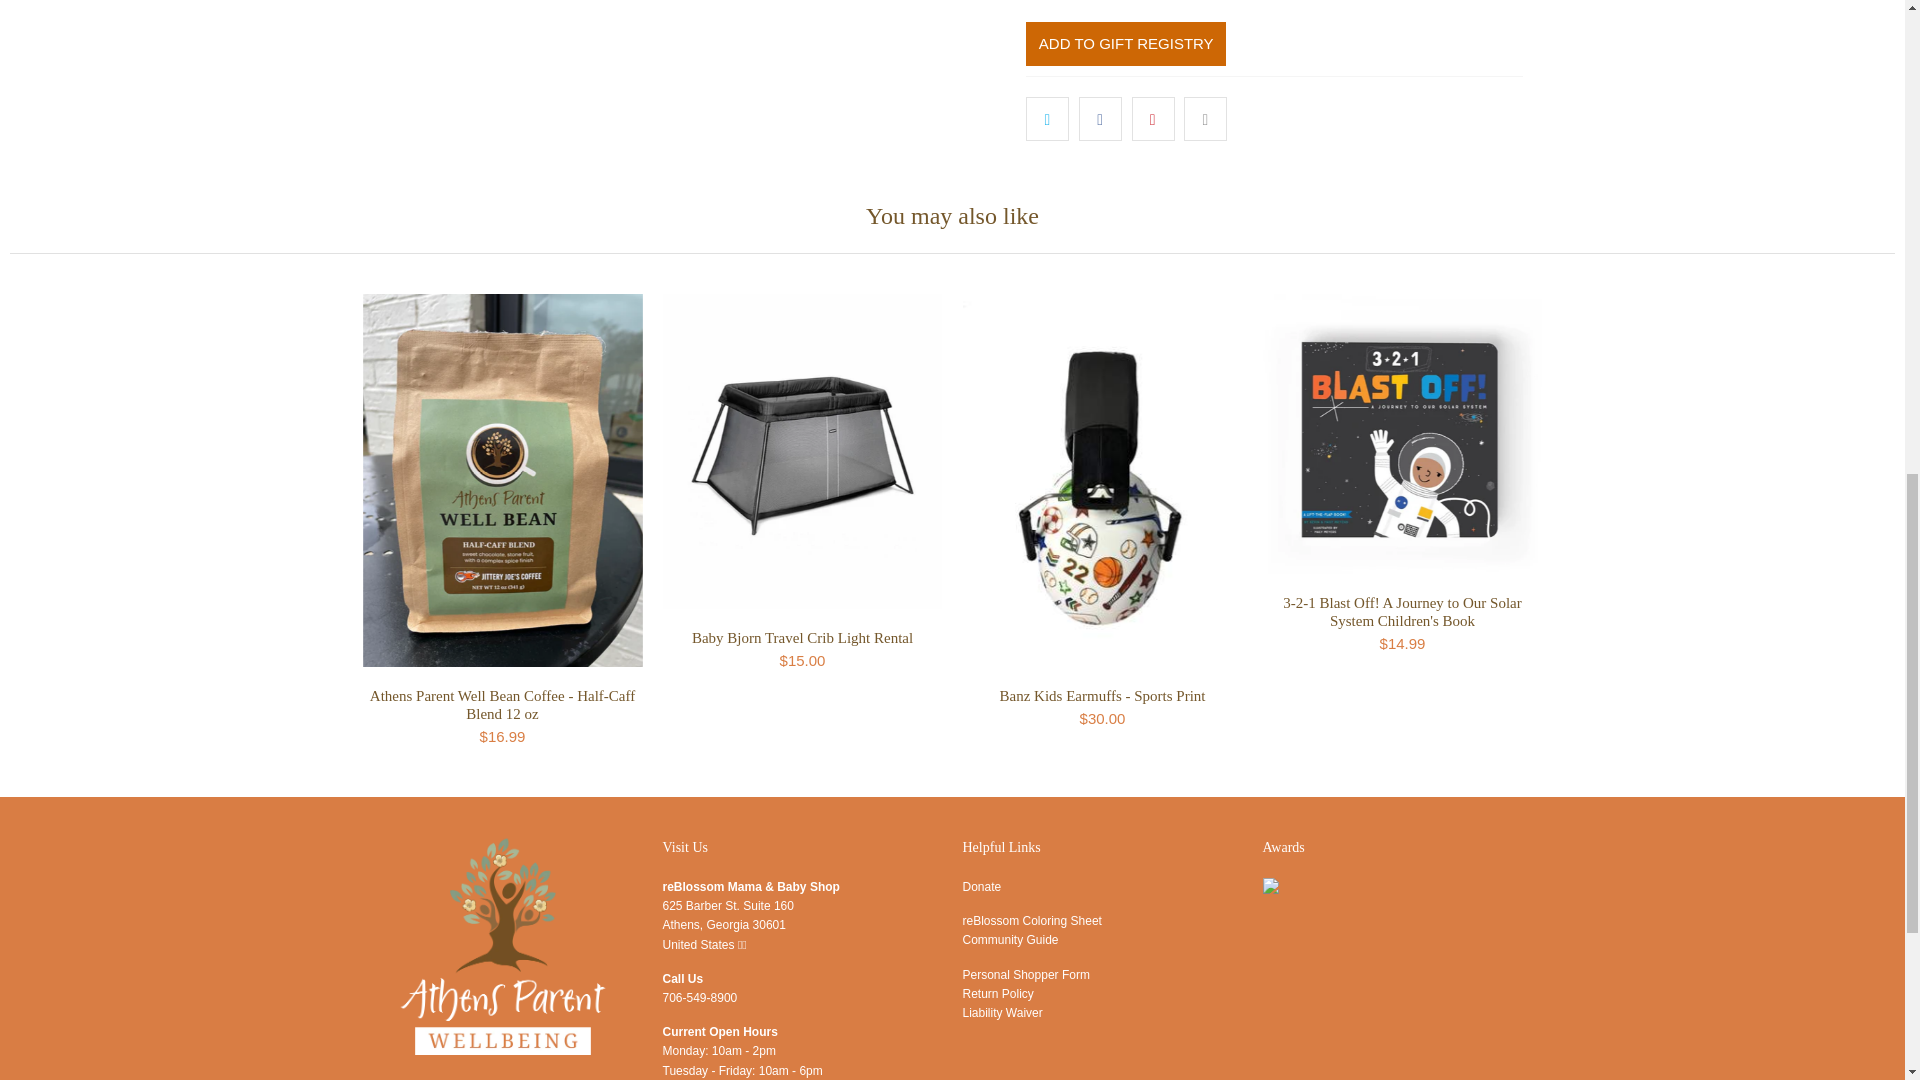 Image resolution: width=1920 pixels, height=1080 pixels. I want to click on Share this on Pinterest, so click(1154, 119).